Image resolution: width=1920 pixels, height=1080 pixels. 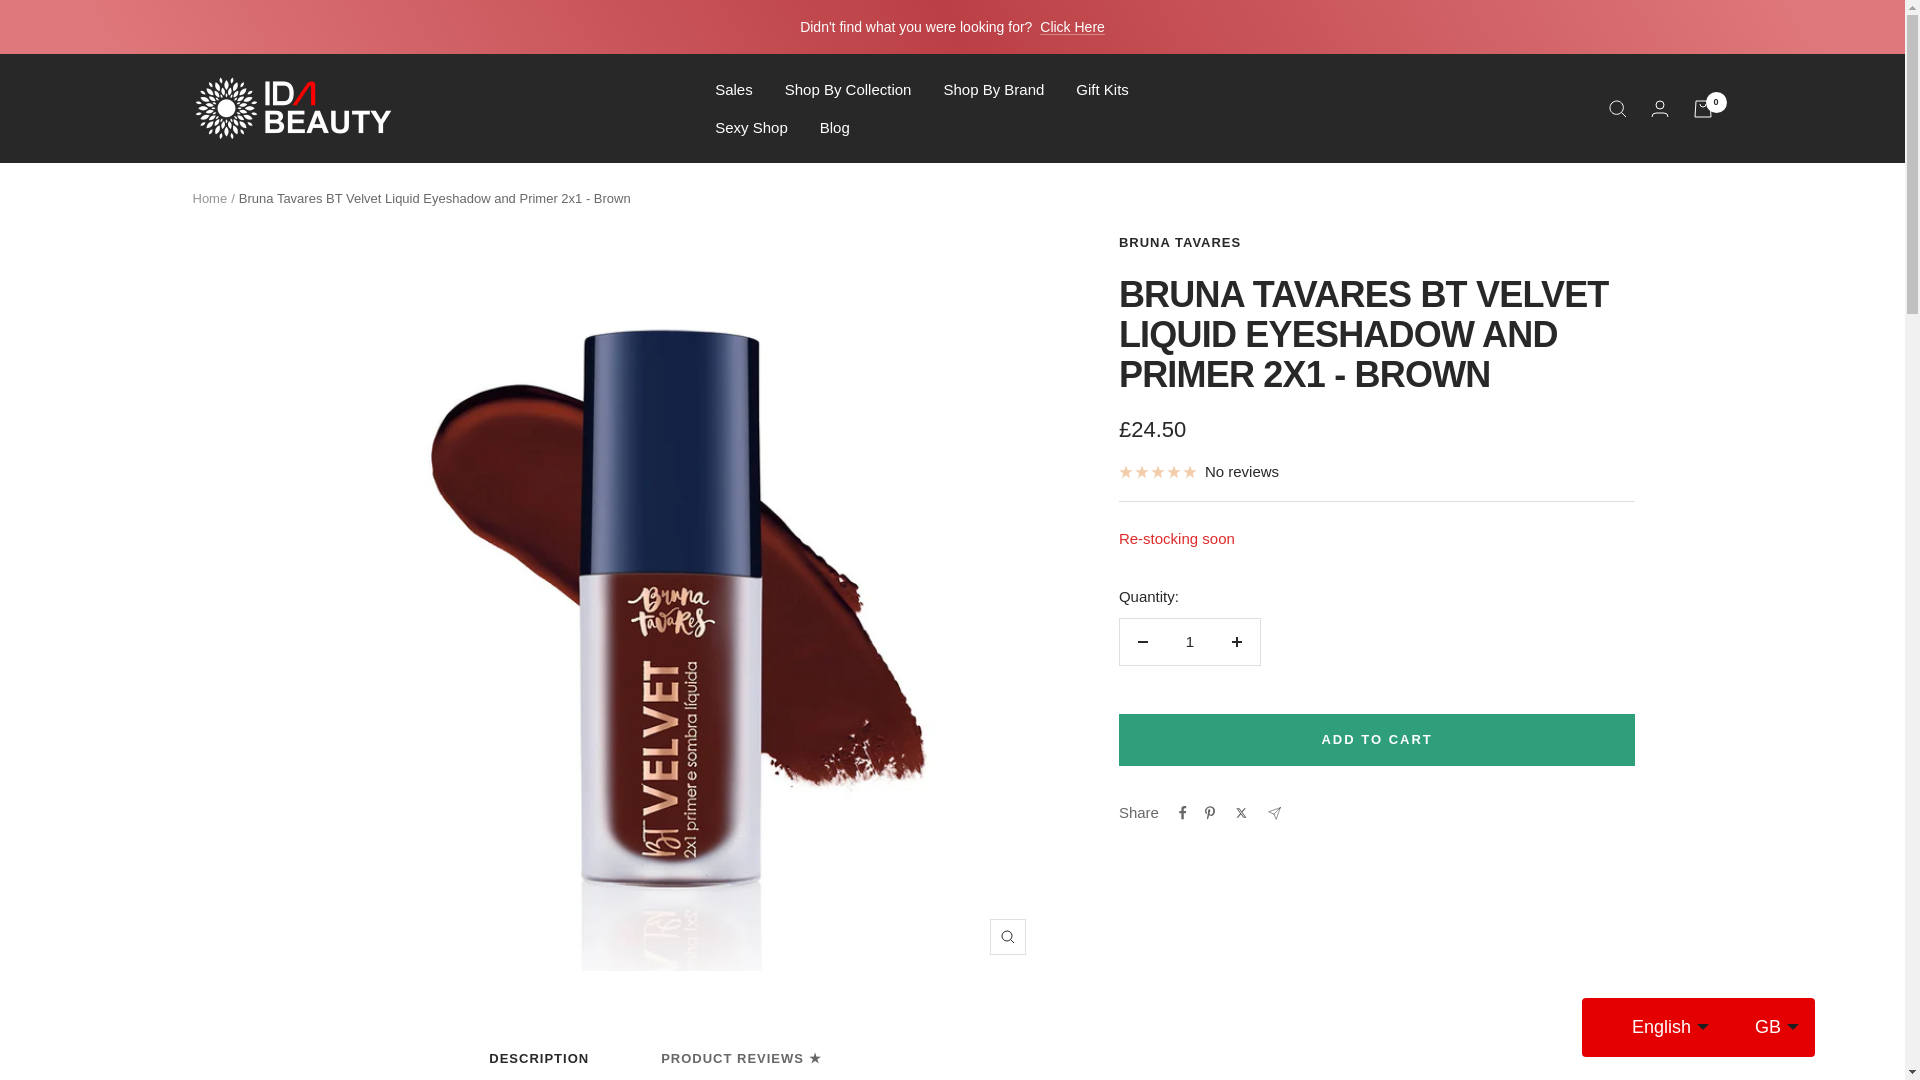 What do you see at coordinates (209, 198) in the screenshot?
I see `Home` at bounding box center [209, 198].